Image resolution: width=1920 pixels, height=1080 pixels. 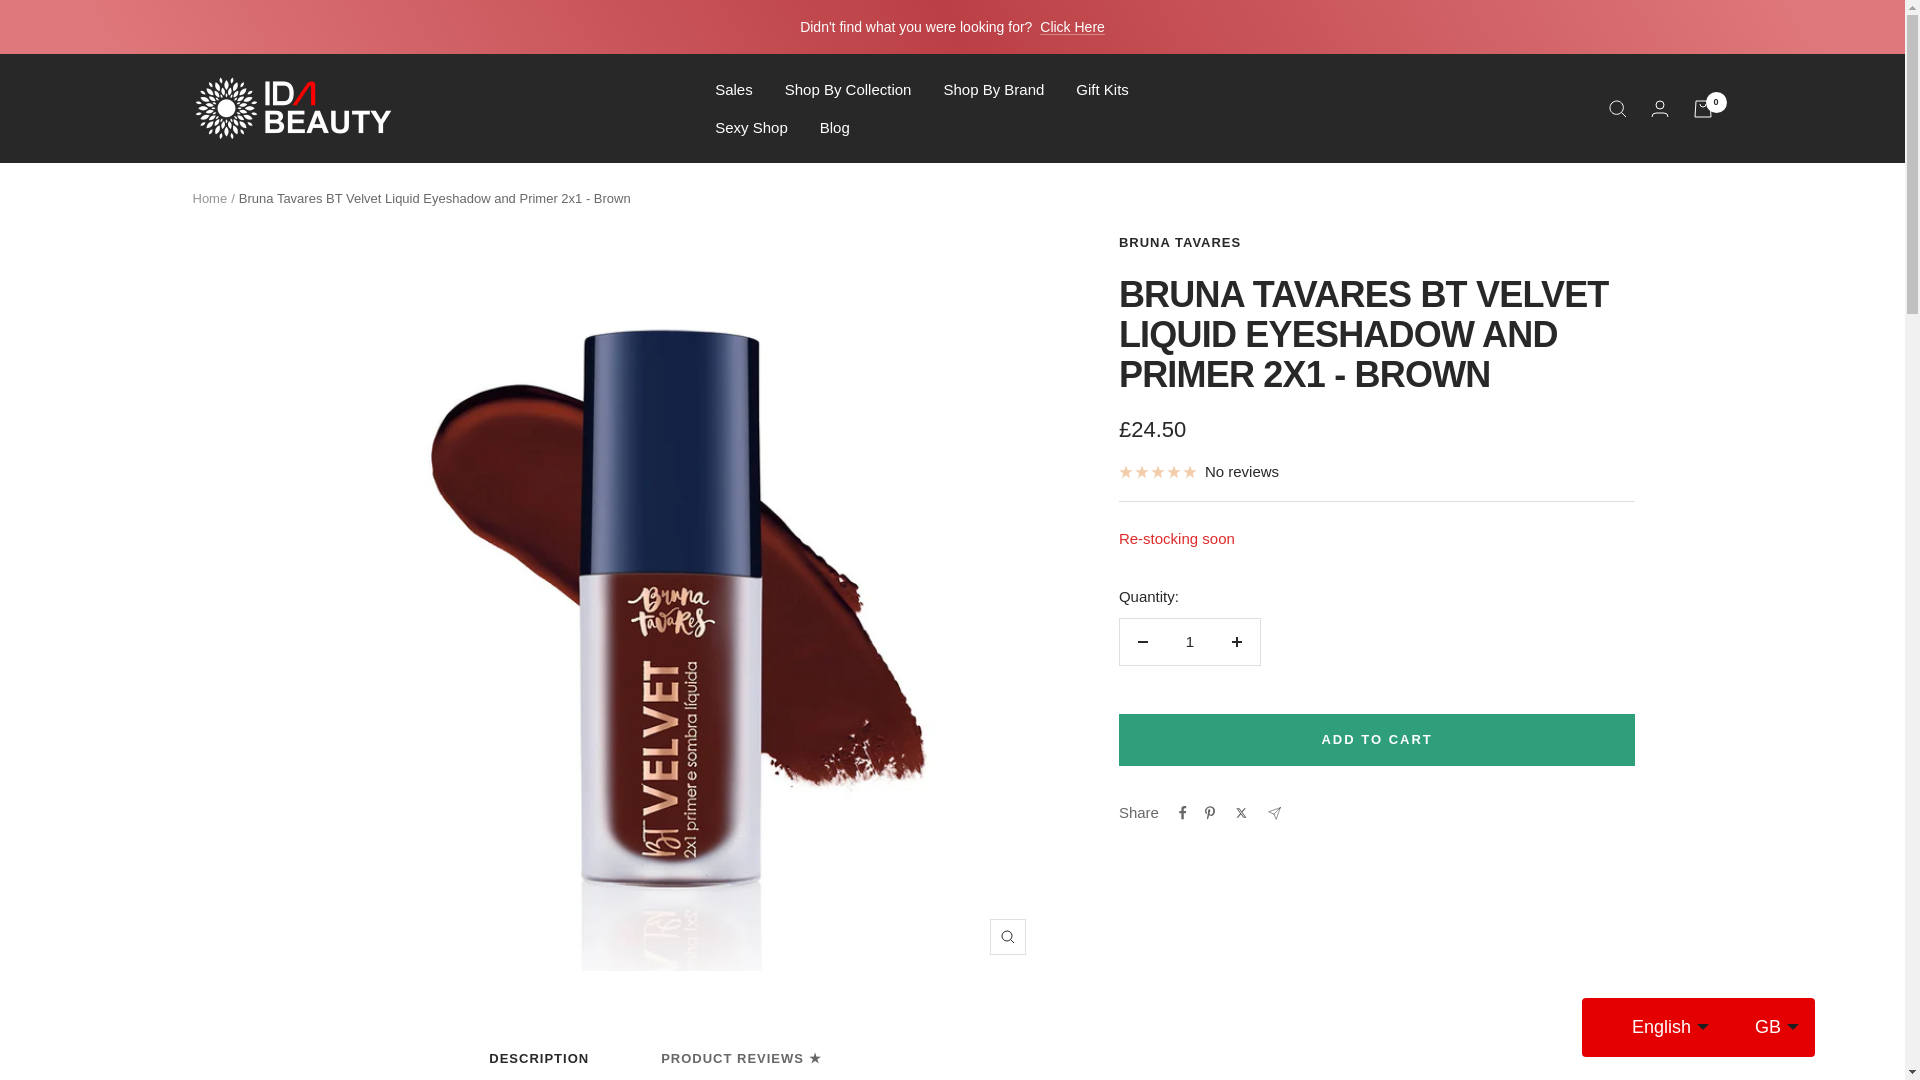 What do you see at coordinates (209, 198) in the screenshot?
I see `Home` at bounding box center [209, 198].